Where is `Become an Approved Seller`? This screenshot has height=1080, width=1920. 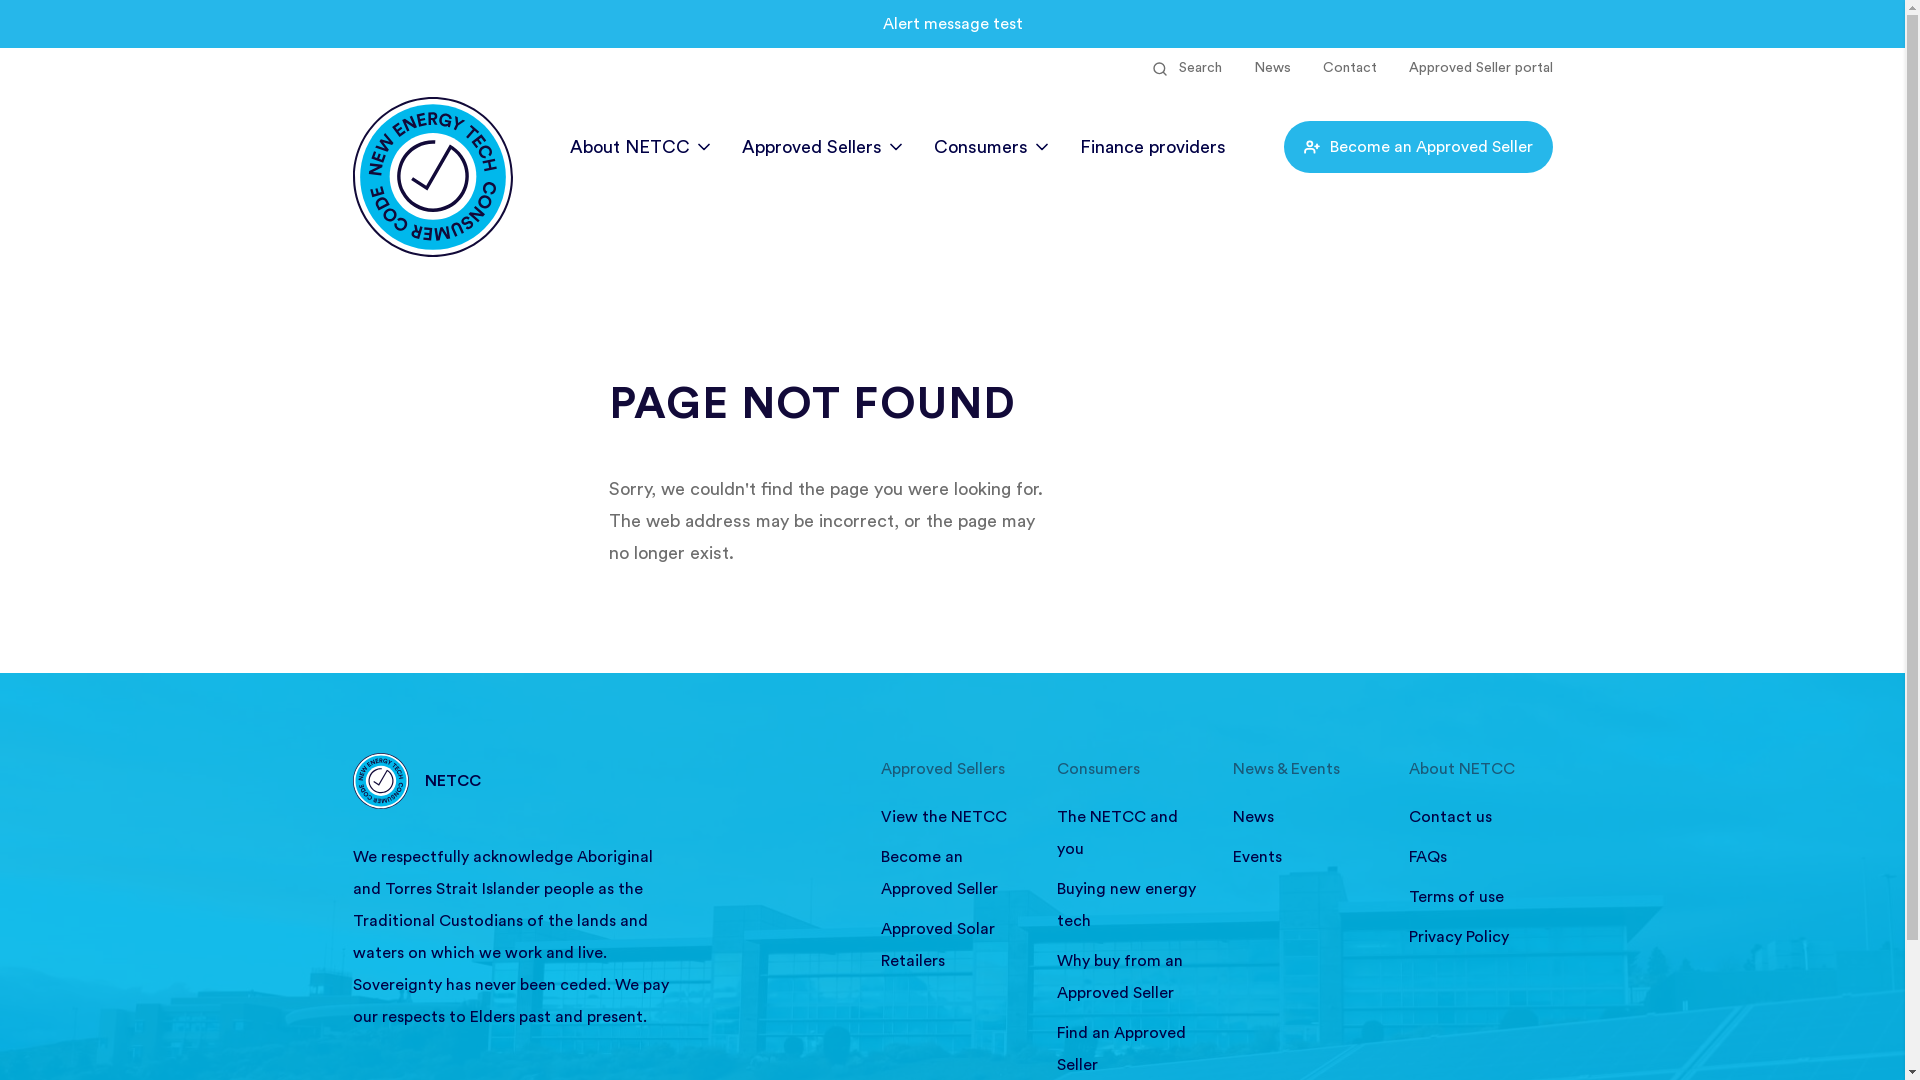
Become an Approved Seller is located at coordinates (1418, 147).